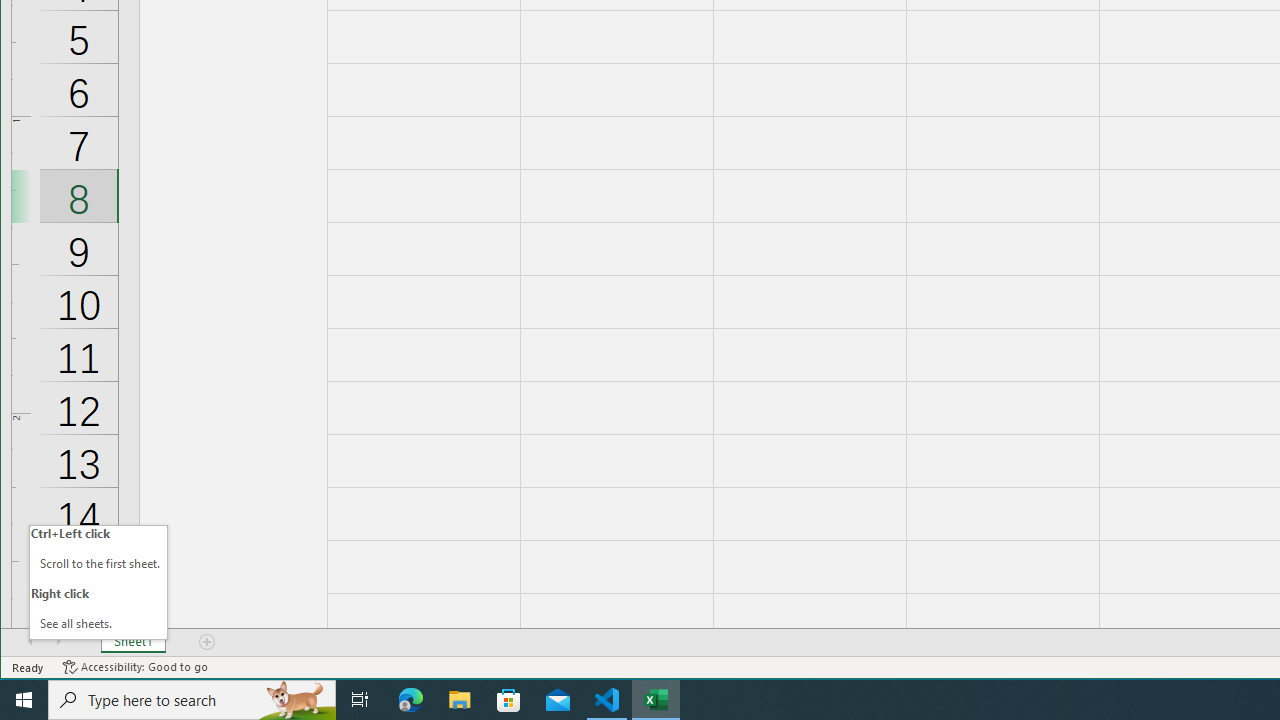  I want to click on Search highlights icon opens search home window, so click(296, 700).